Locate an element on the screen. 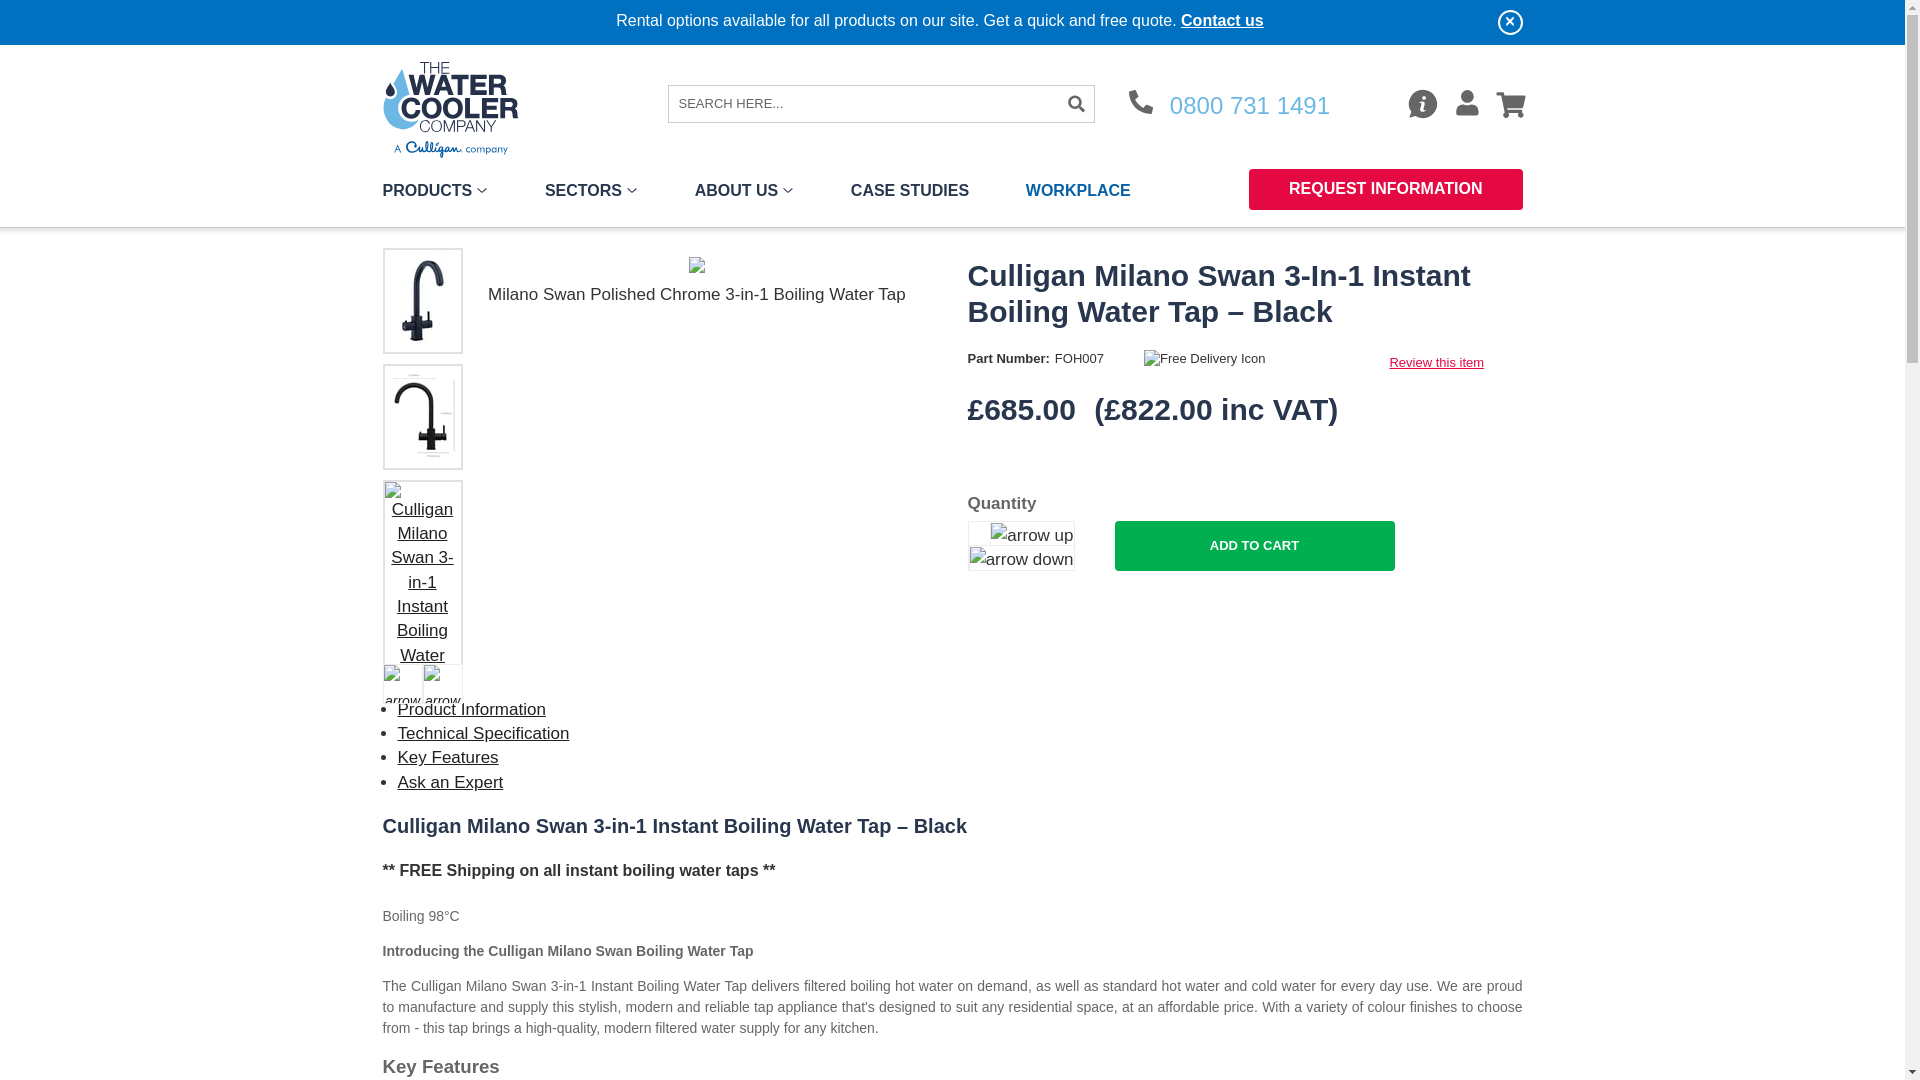  The Water Cooler Company is located at coordinates (458, 108).